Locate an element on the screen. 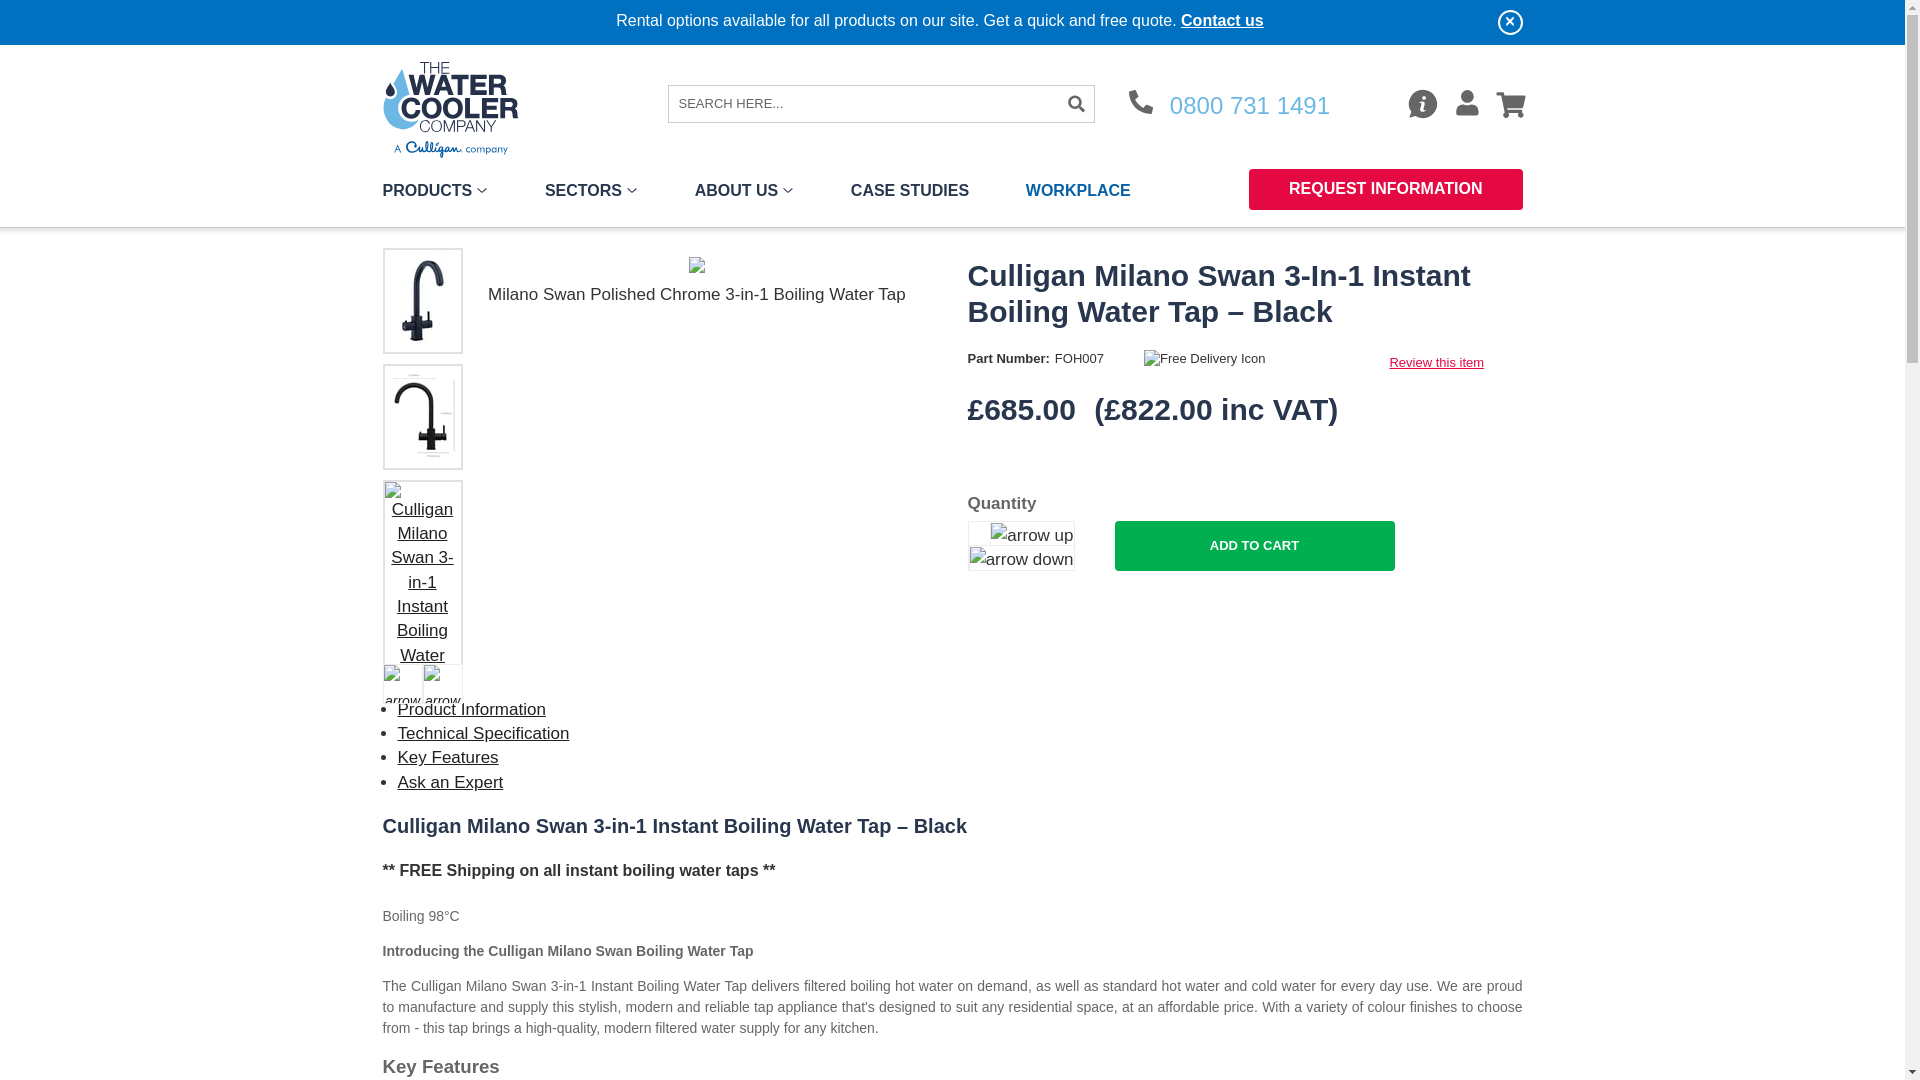  The Water Cooler Company is located at coordinates (458, 108).